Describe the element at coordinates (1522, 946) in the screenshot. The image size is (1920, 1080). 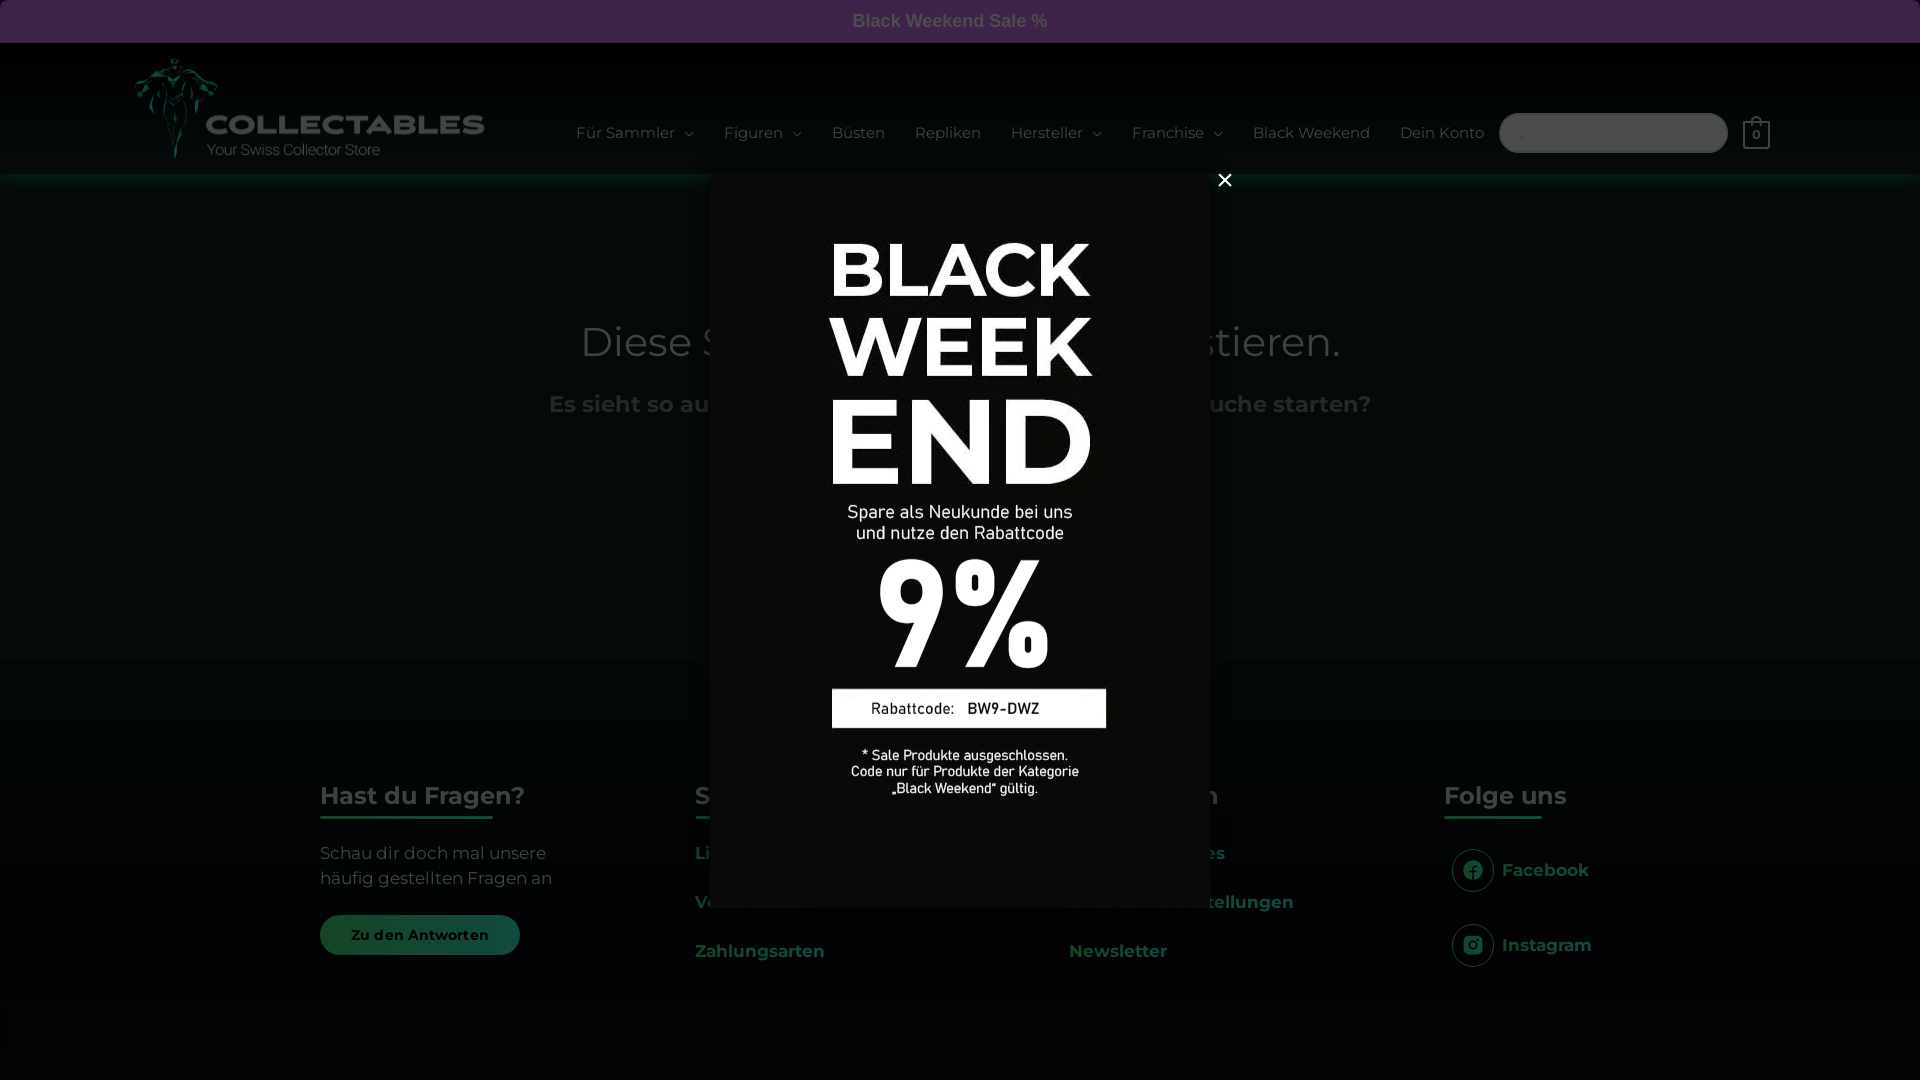
I see `Instagram` at that location.